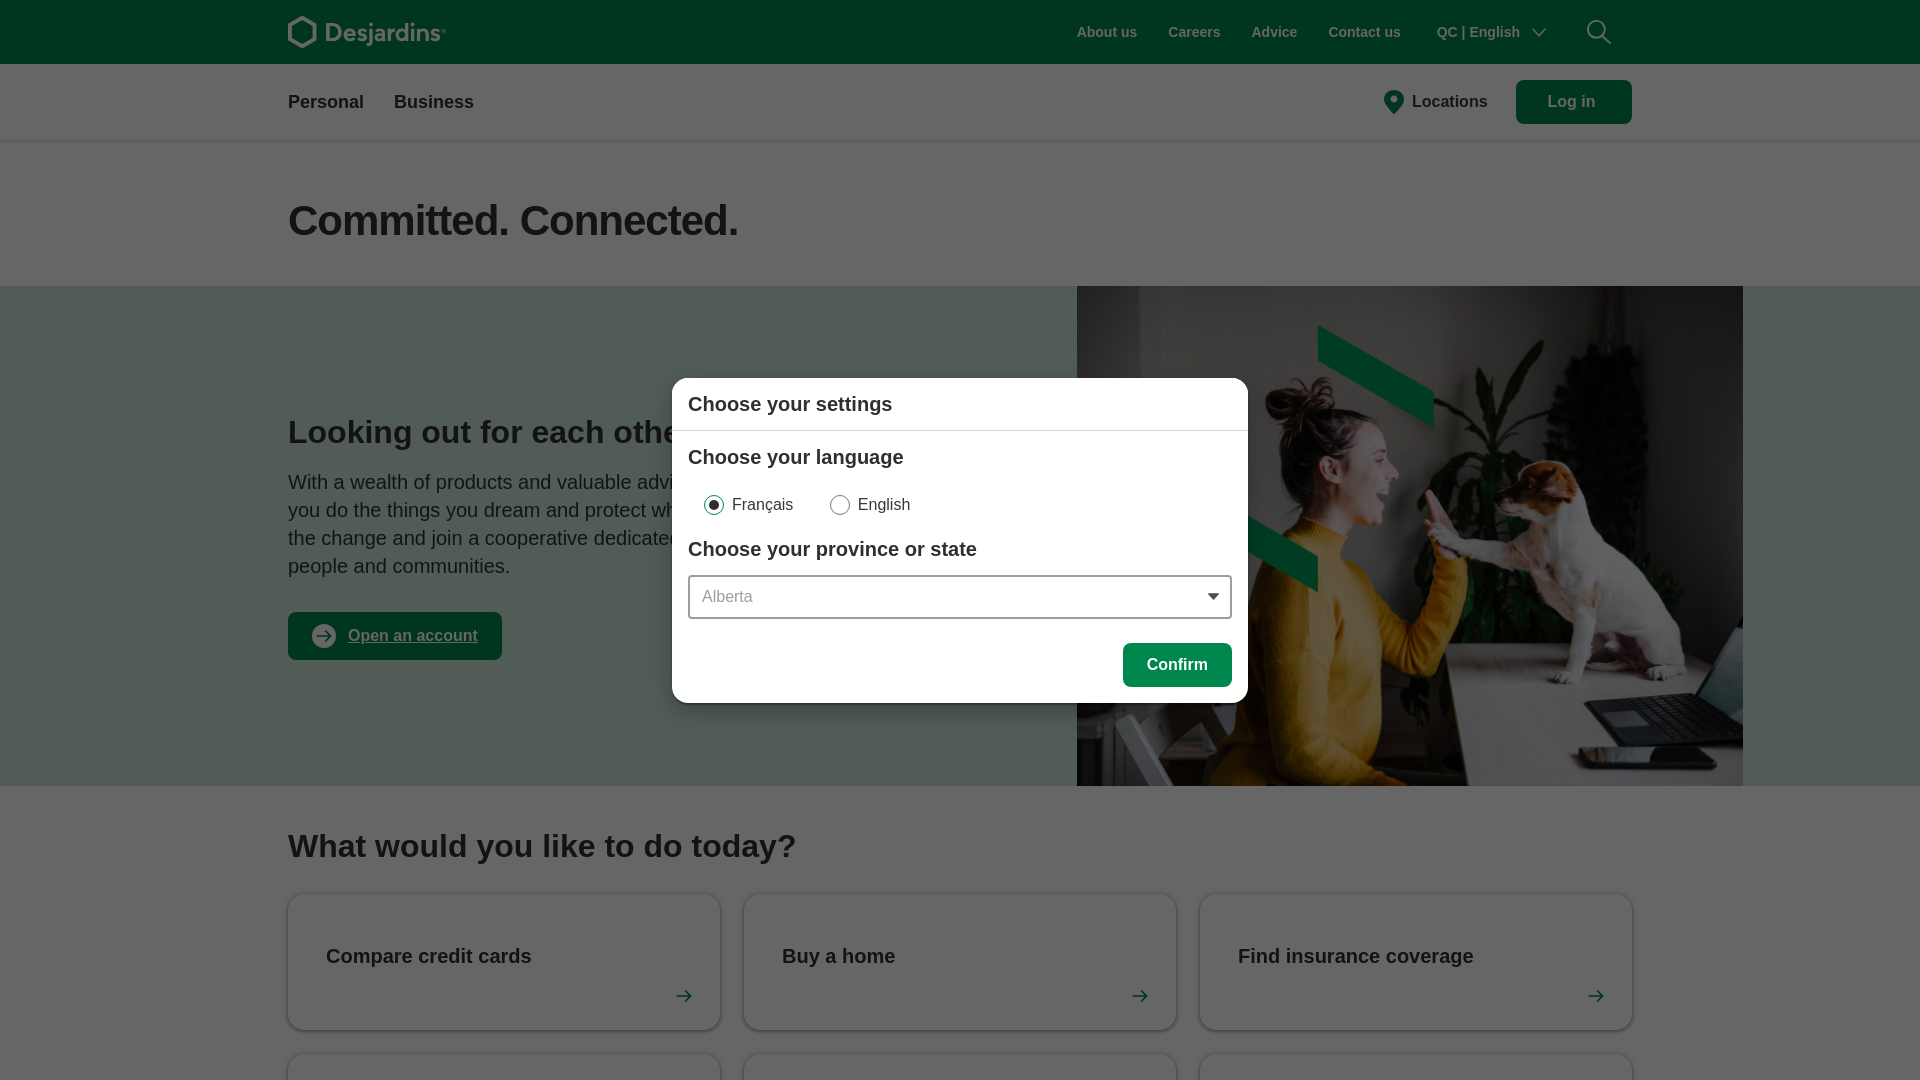 The width and height of the screenshot is (1920, 1080). What do you see at coordinates (1598, 32) in the screenshot?
I see `Search` at bounding box center [1598, 32].